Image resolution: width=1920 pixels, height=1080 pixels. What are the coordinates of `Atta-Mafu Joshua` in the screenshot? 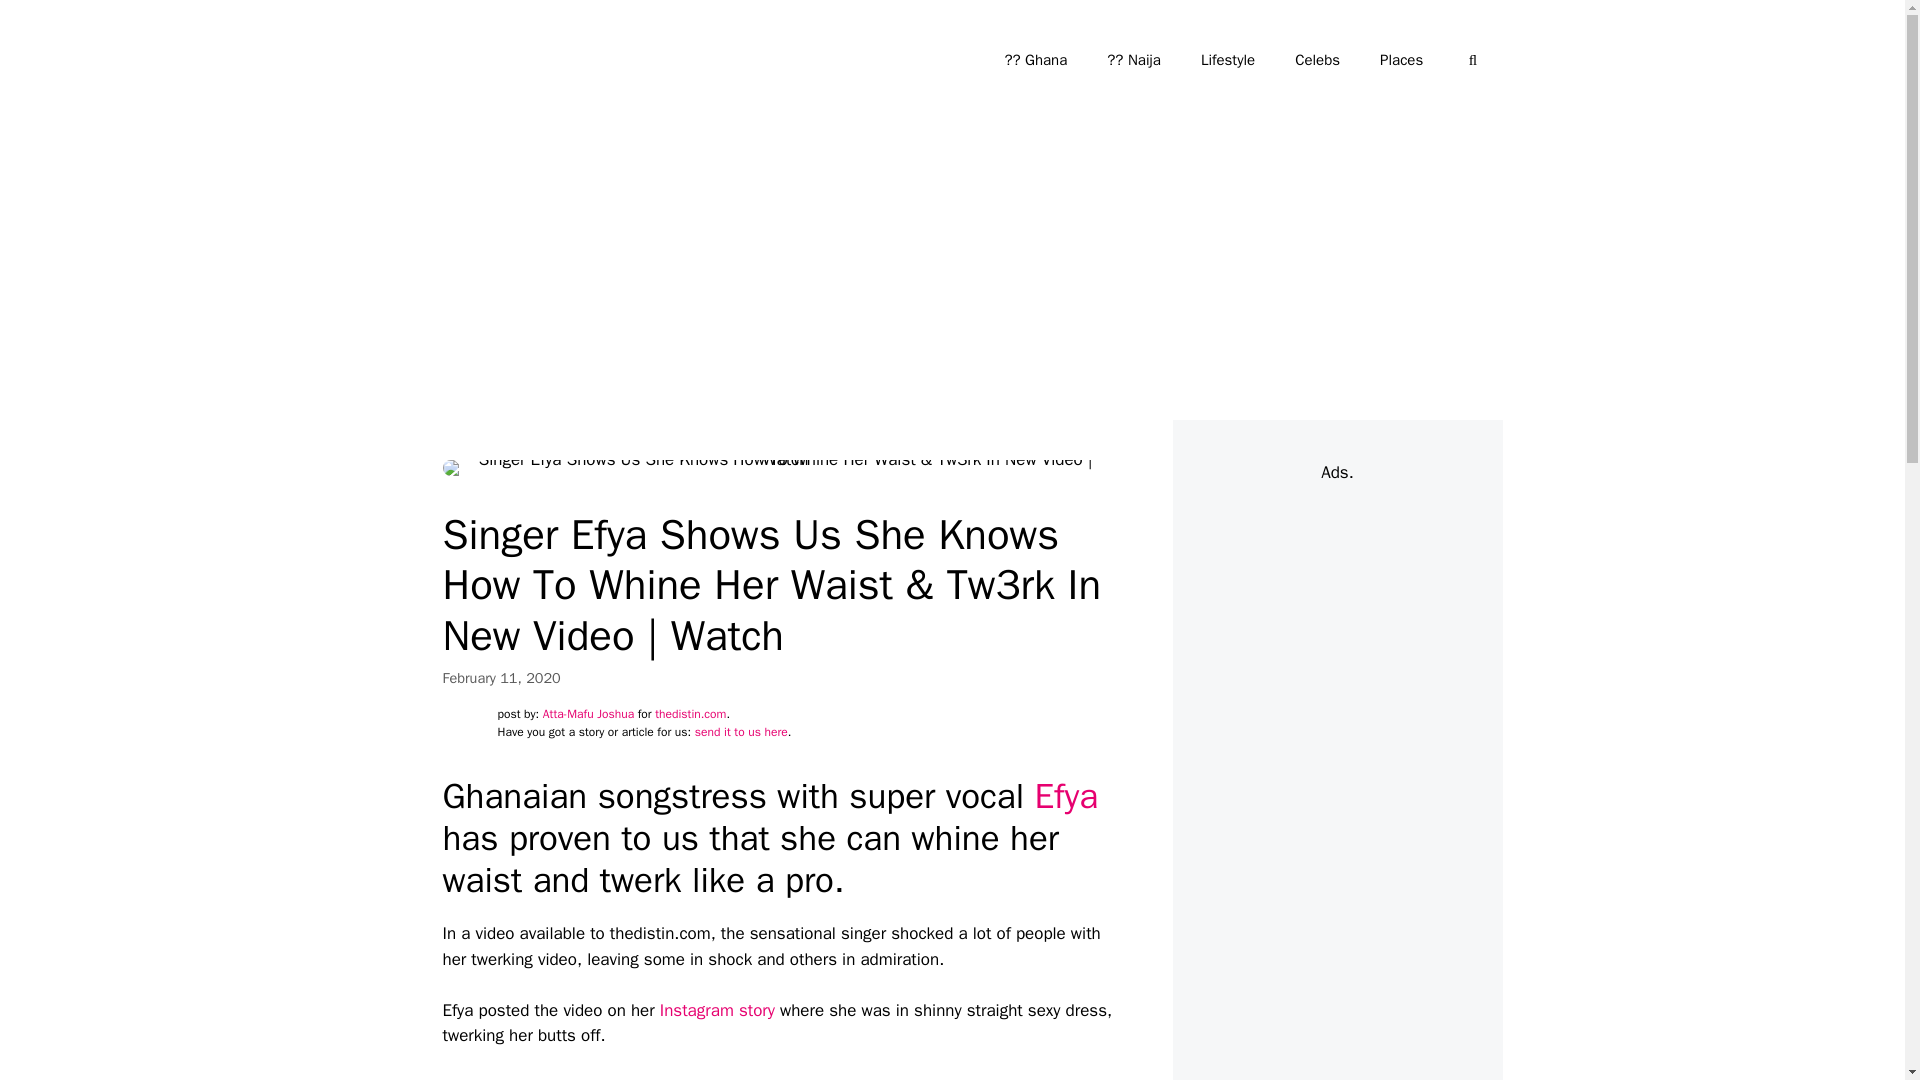 It's located at (588, 714).